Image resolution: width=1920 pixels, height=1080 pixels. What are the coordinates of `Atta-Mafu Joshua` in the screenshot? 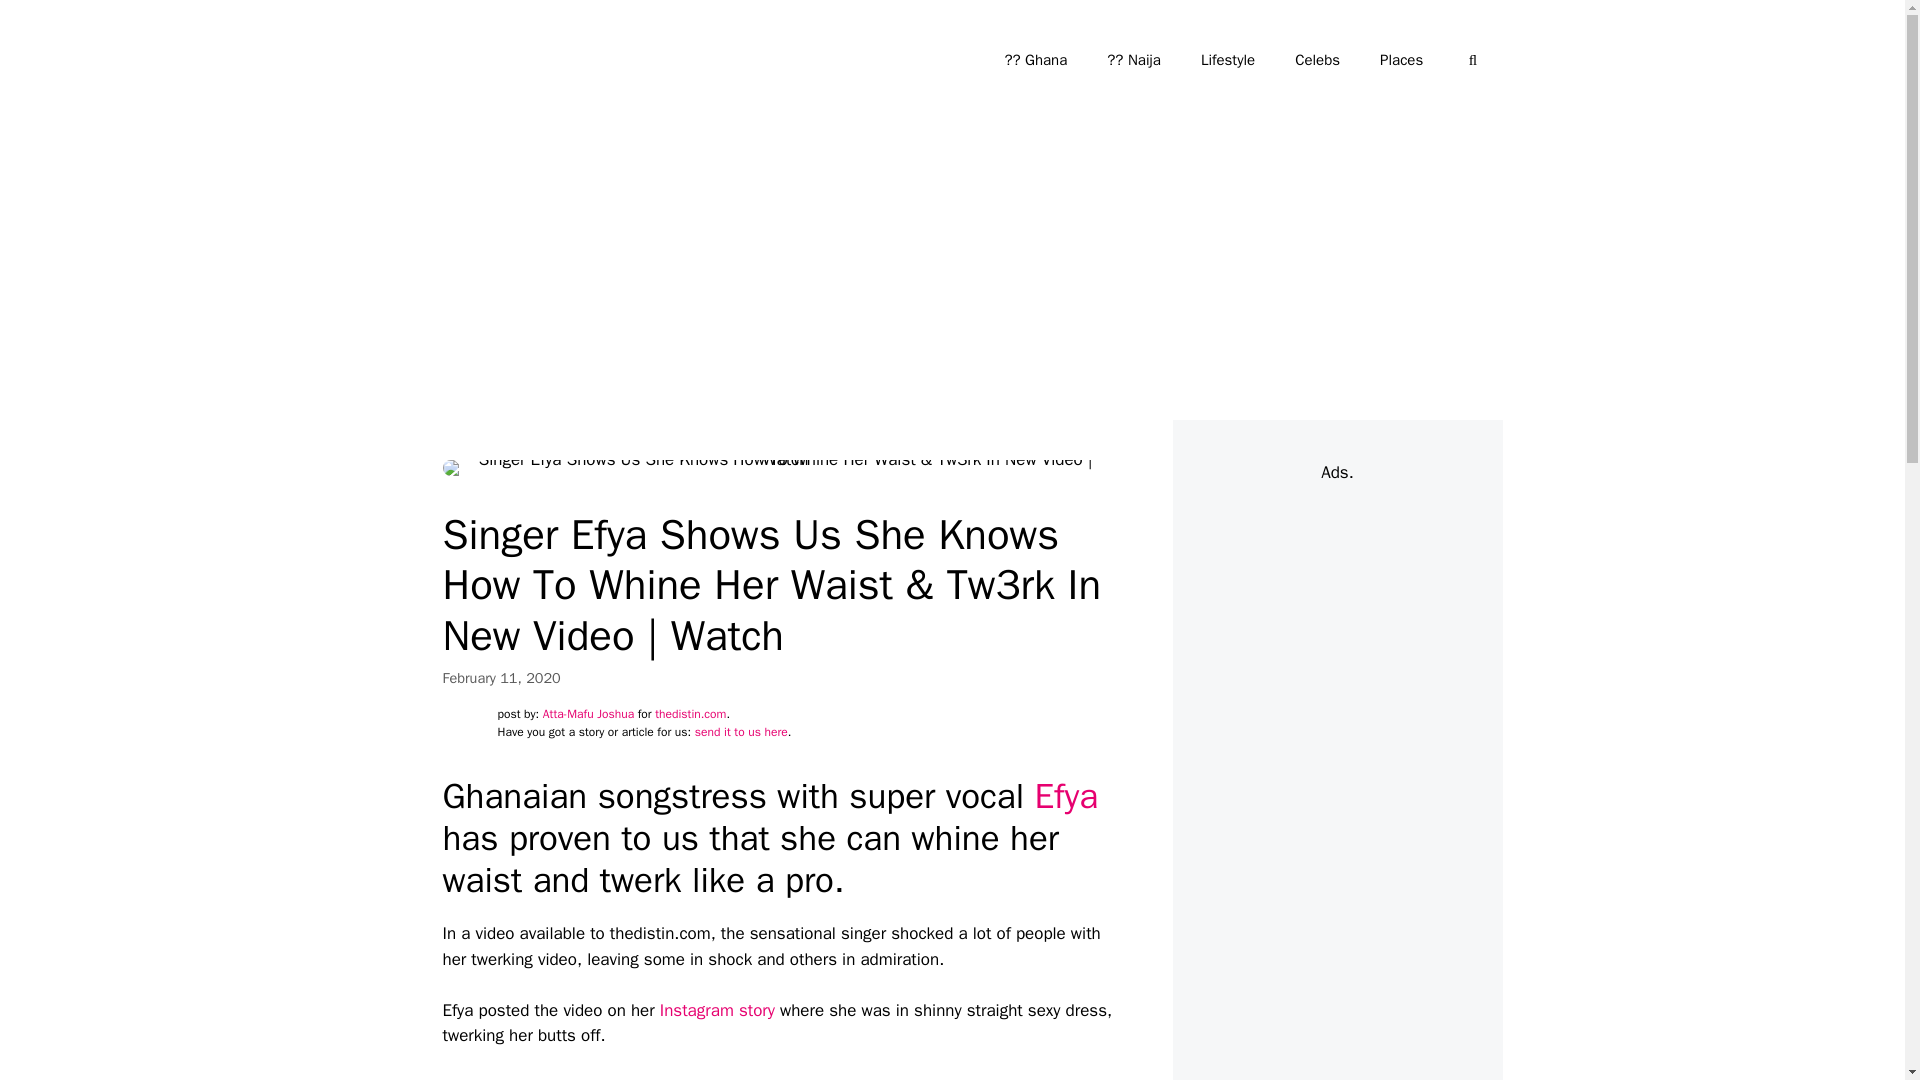 It's located at (588, 714).